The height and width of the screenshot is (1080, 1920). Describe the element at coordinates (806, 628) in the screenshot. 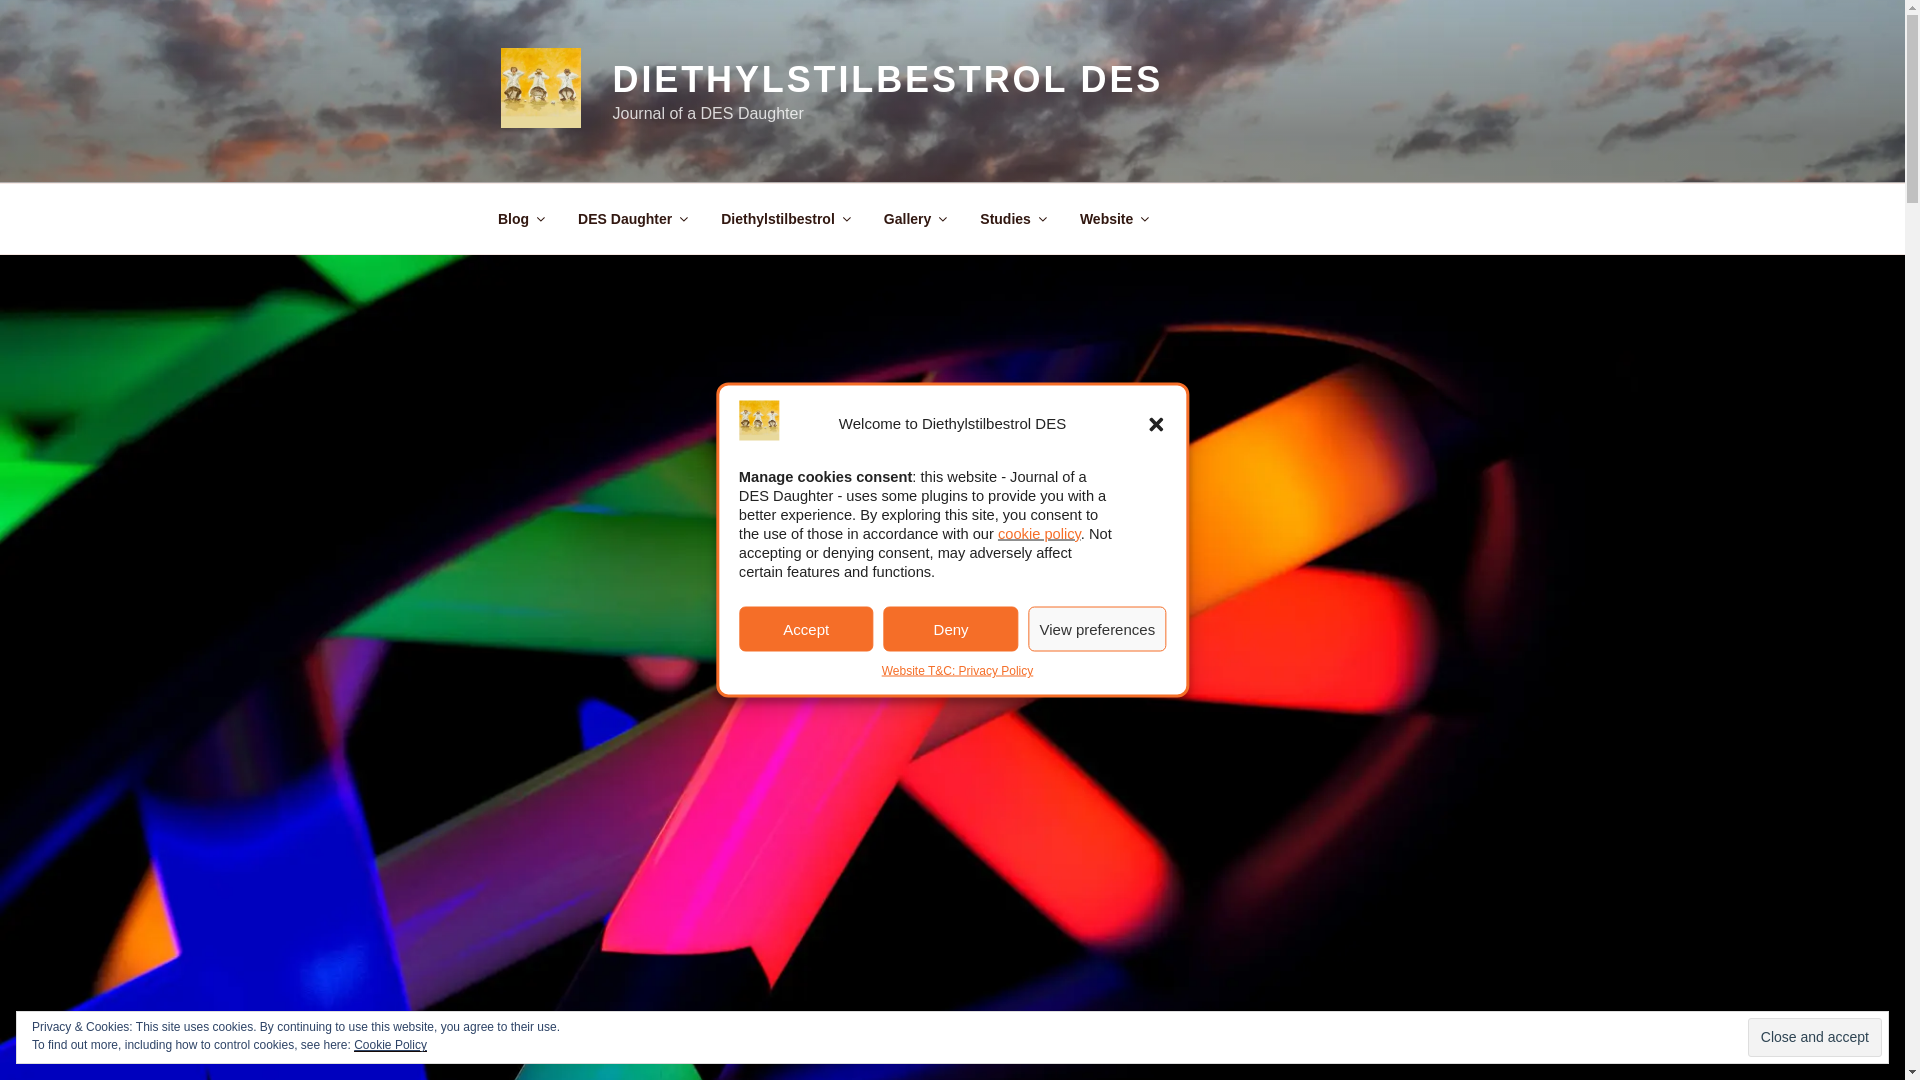

I see `Accept` at that location.